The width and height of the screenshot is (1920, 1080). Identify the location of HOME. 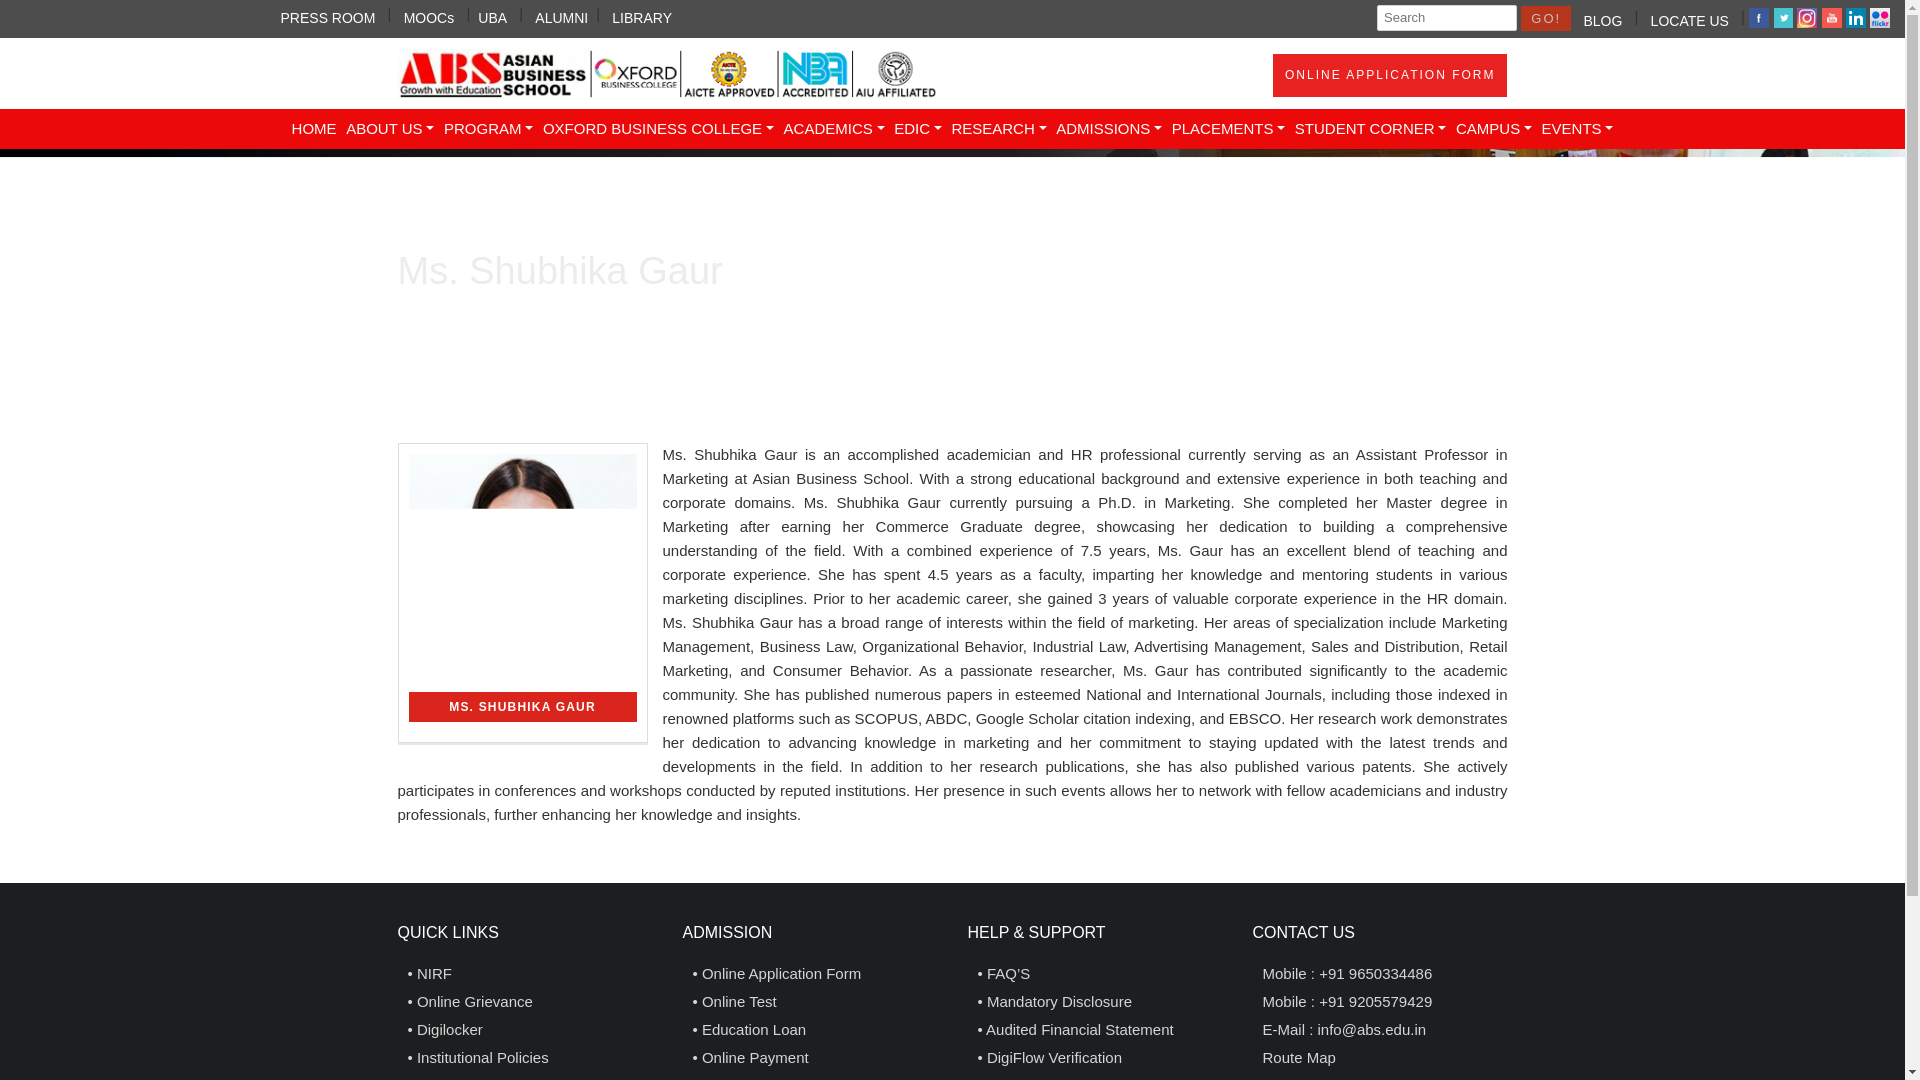
(314, 129).